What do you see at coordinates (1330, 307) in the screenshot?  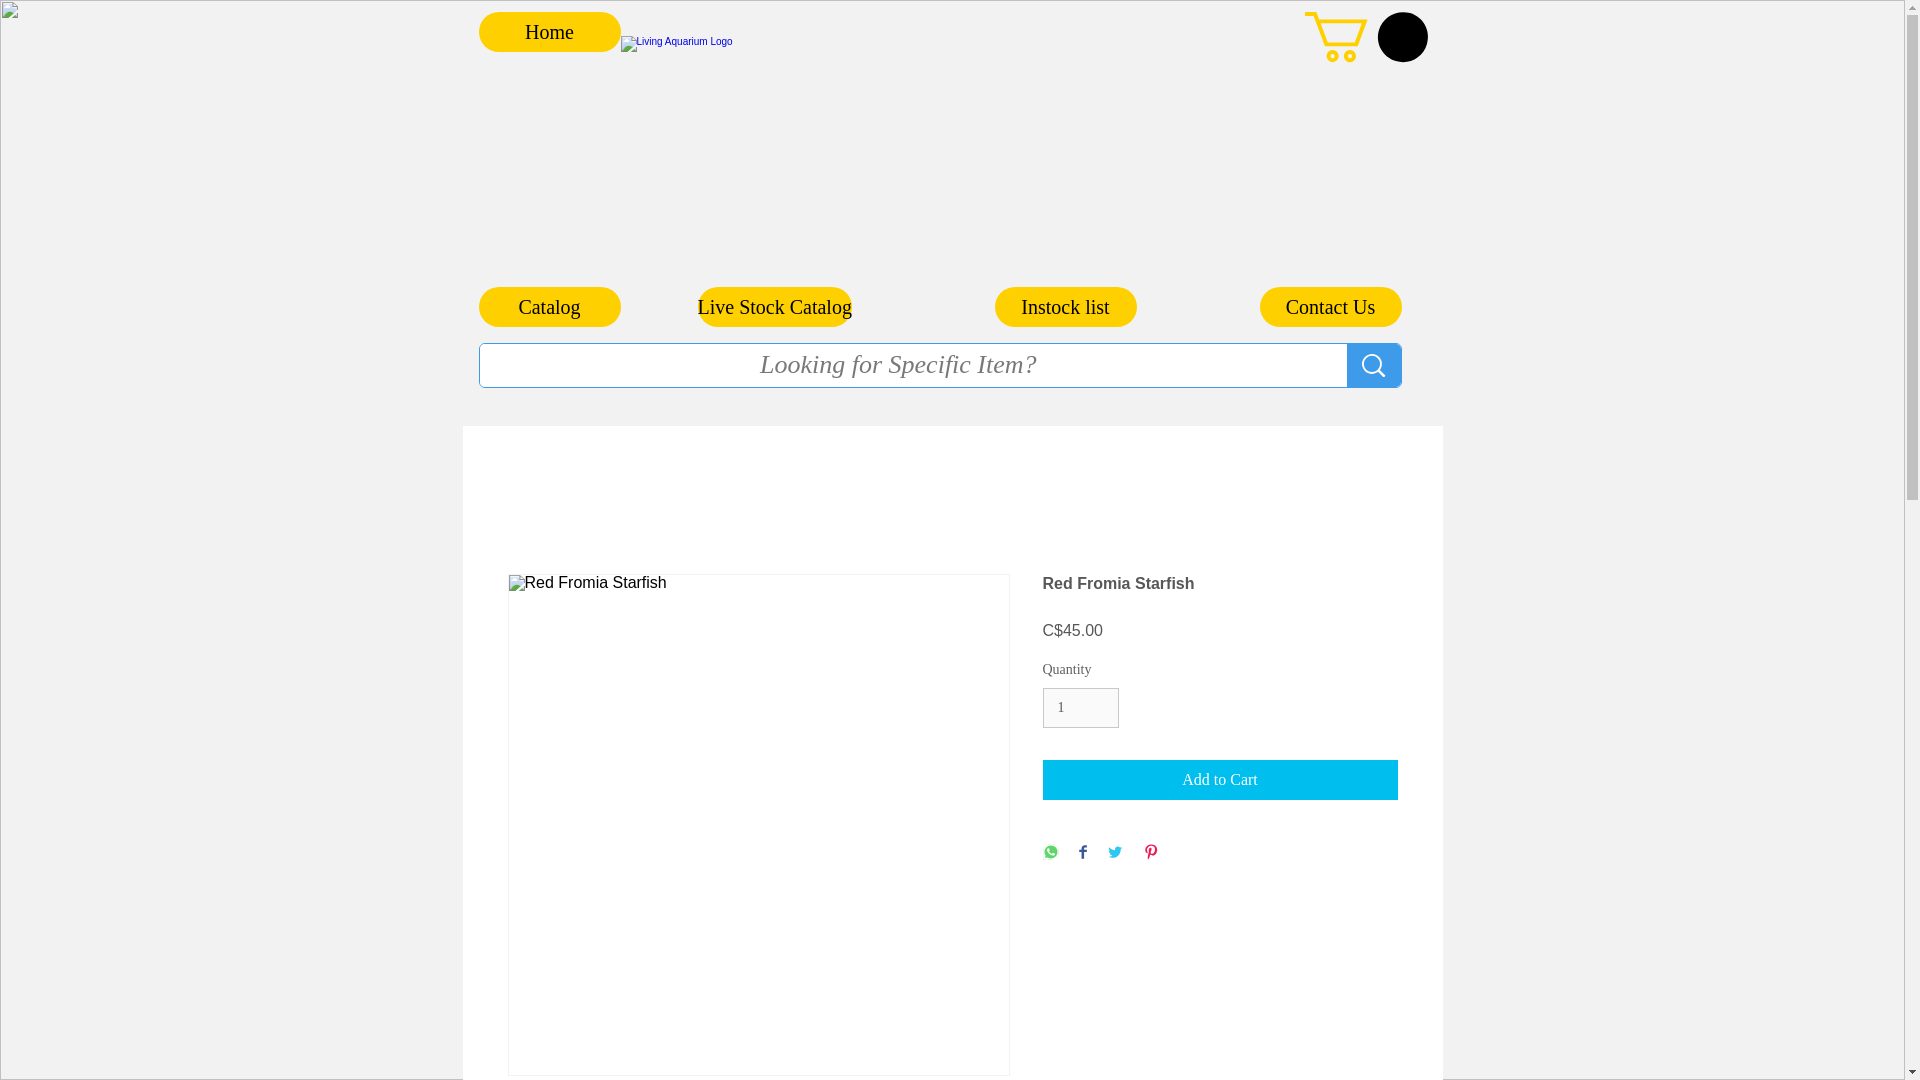 I see `Contact Us` at bounding box center [1330, 307].